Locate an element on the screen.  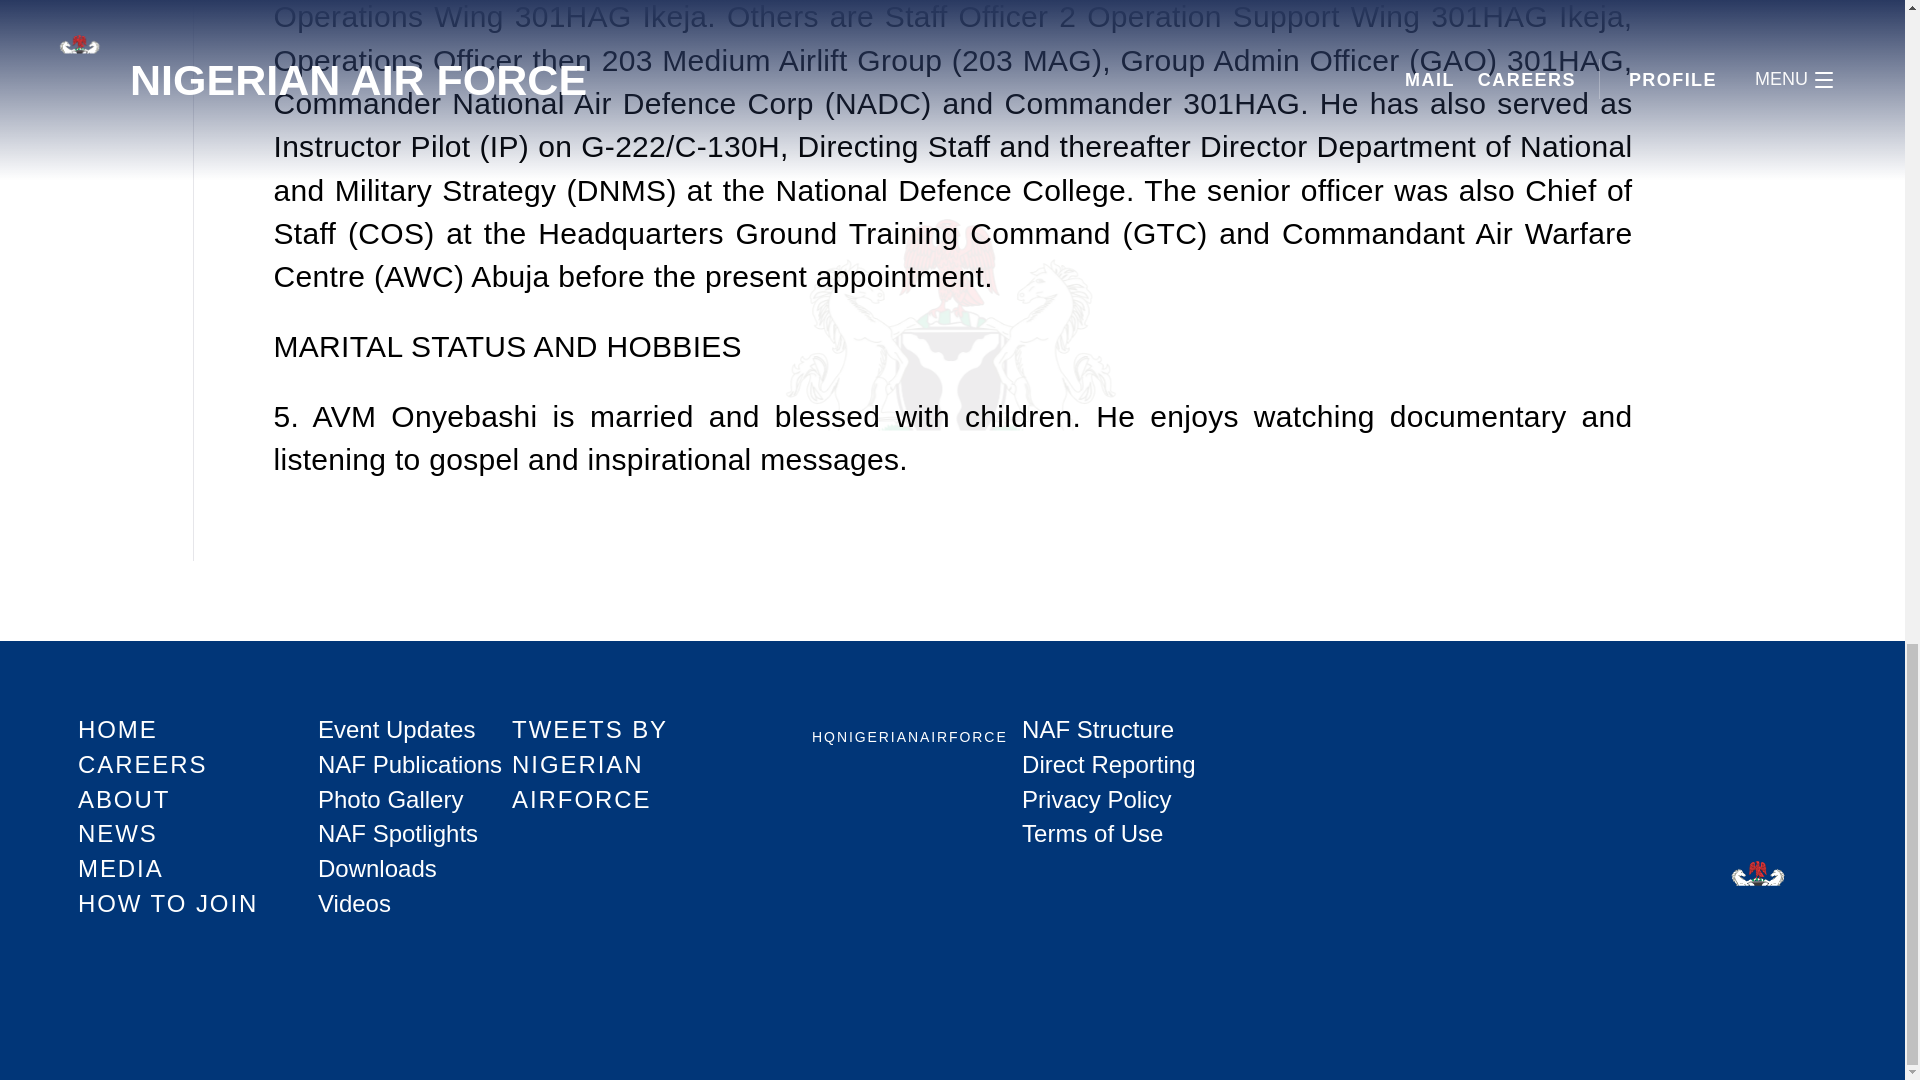
NAF Spotlights is located at coordinates (398, 832).